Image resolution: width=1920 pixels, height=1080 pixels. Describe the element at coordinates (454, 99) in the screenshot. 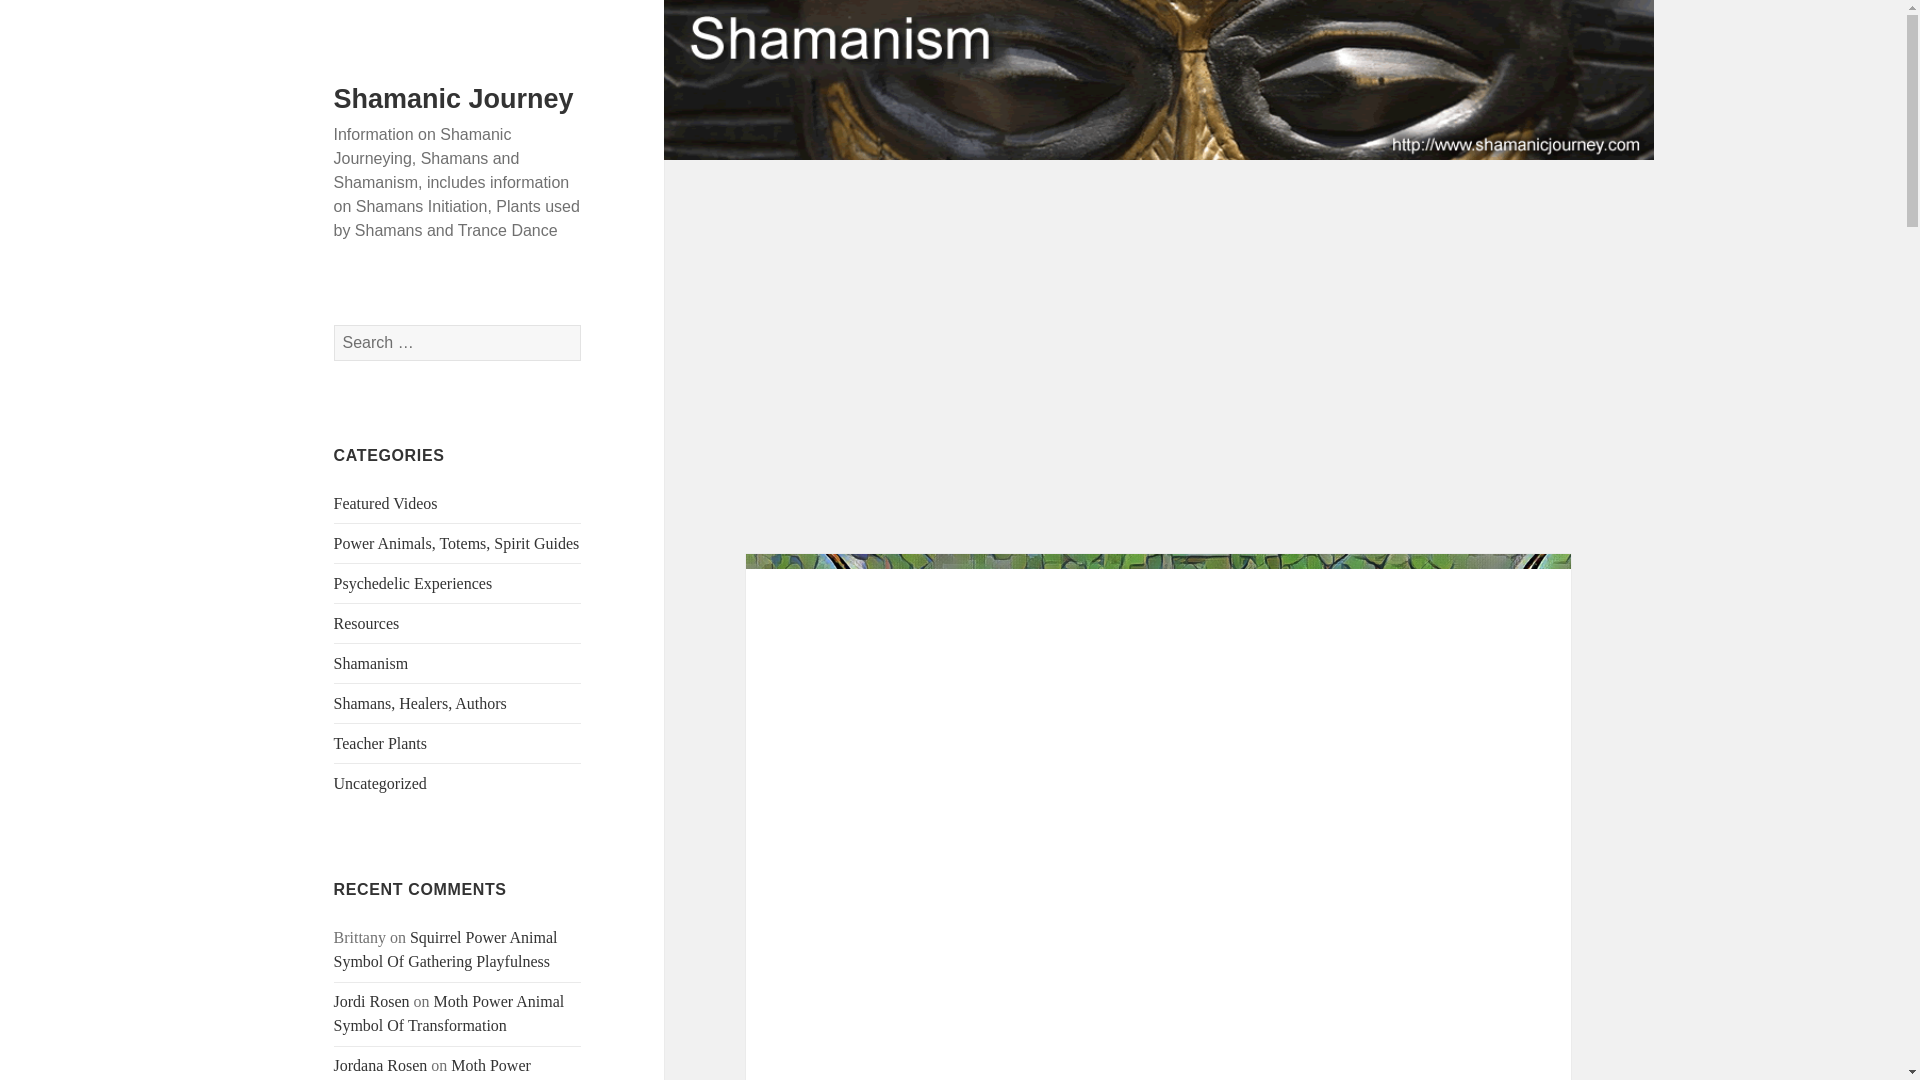

I see `Shamanic Journey` at that location.